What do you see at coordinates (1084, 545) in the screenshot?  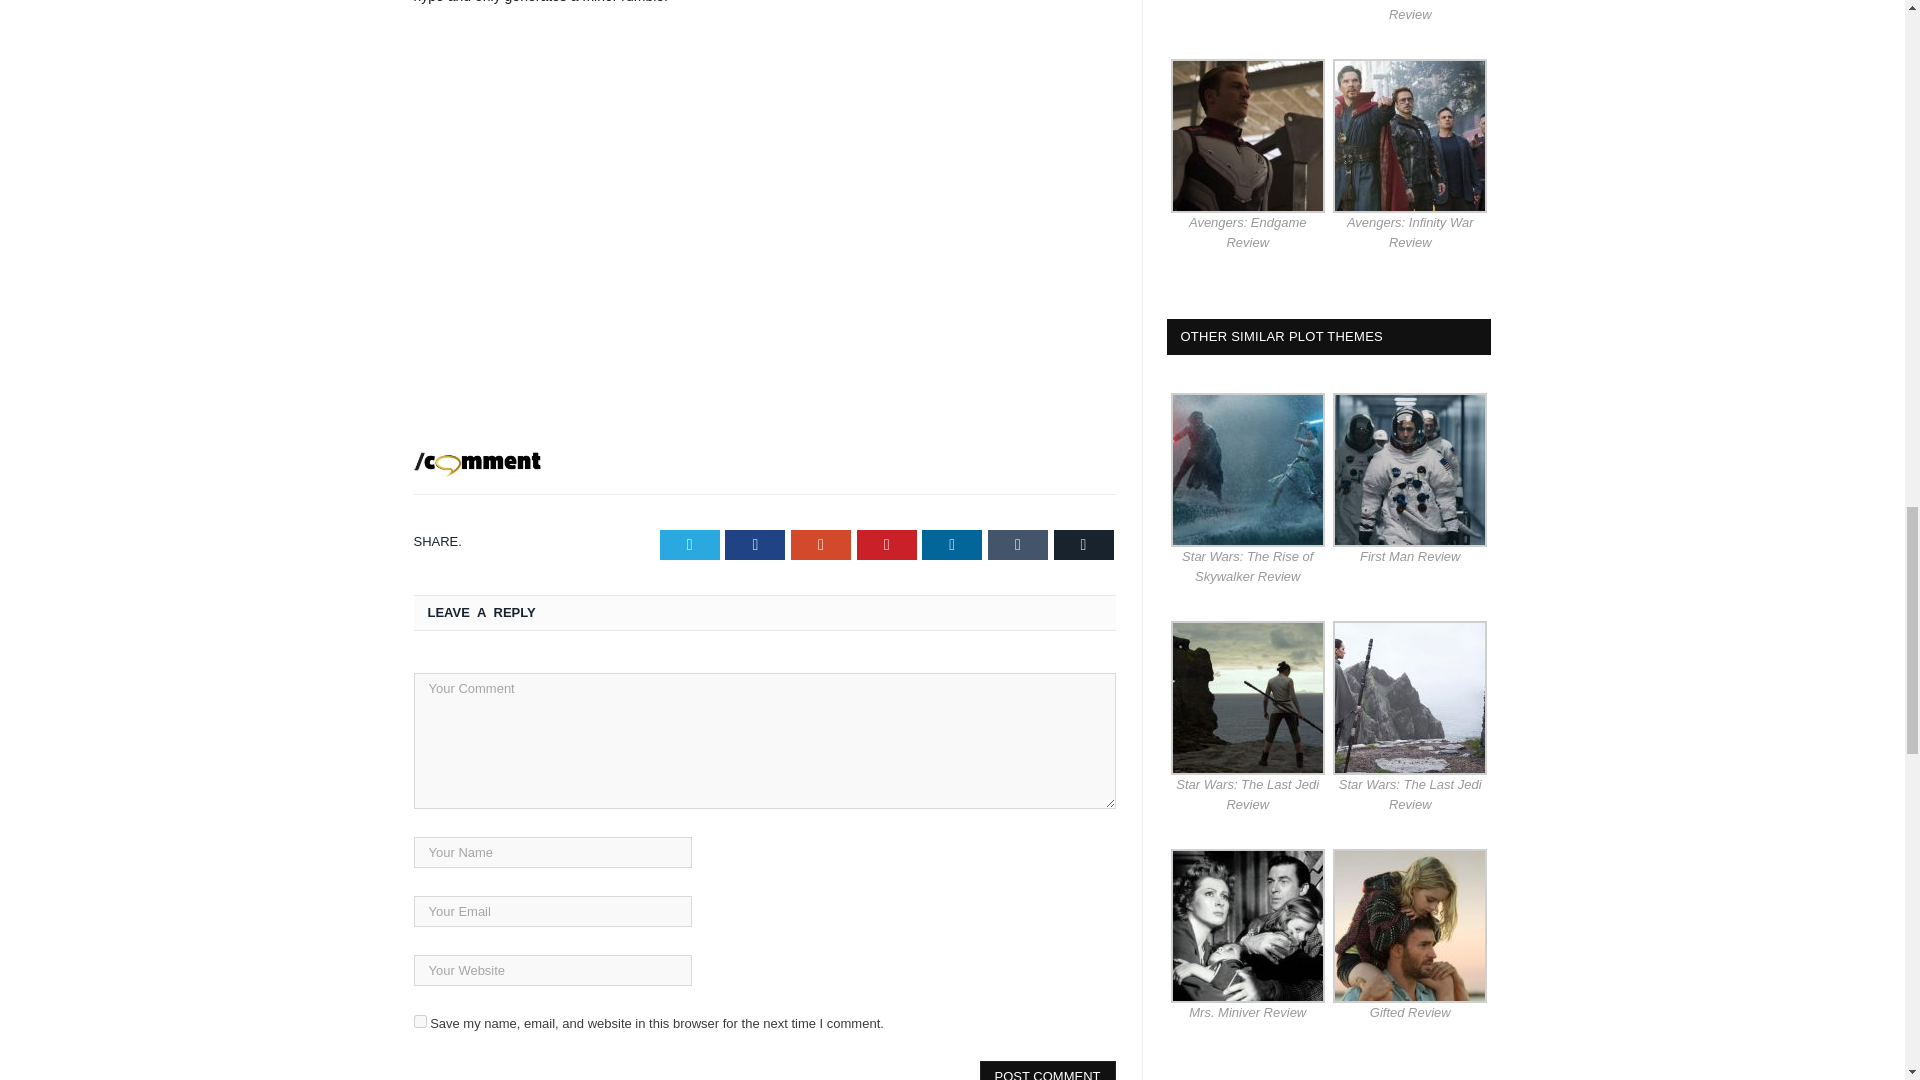 I see `Share via Email` at bounding box center [1084, 545].